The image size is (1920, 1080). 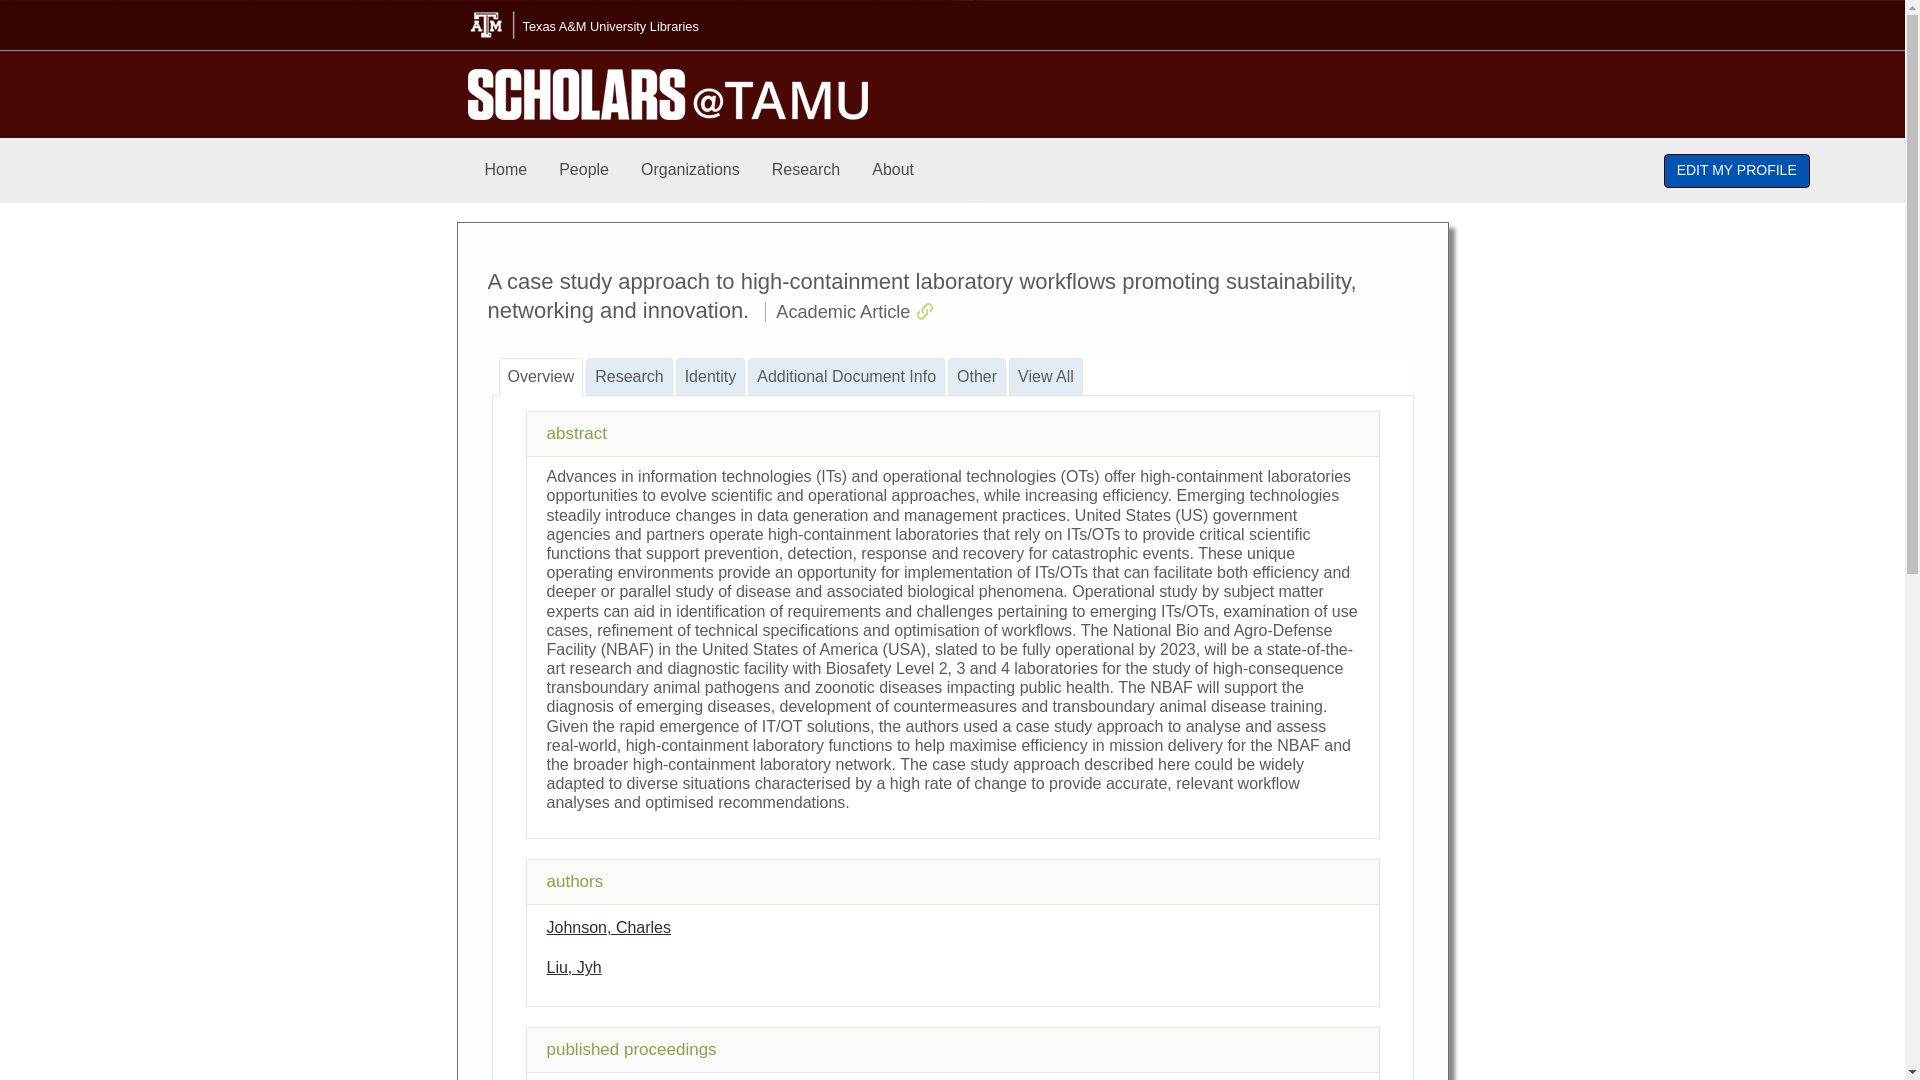 I want to click on Research, so click(x=806, y=170).